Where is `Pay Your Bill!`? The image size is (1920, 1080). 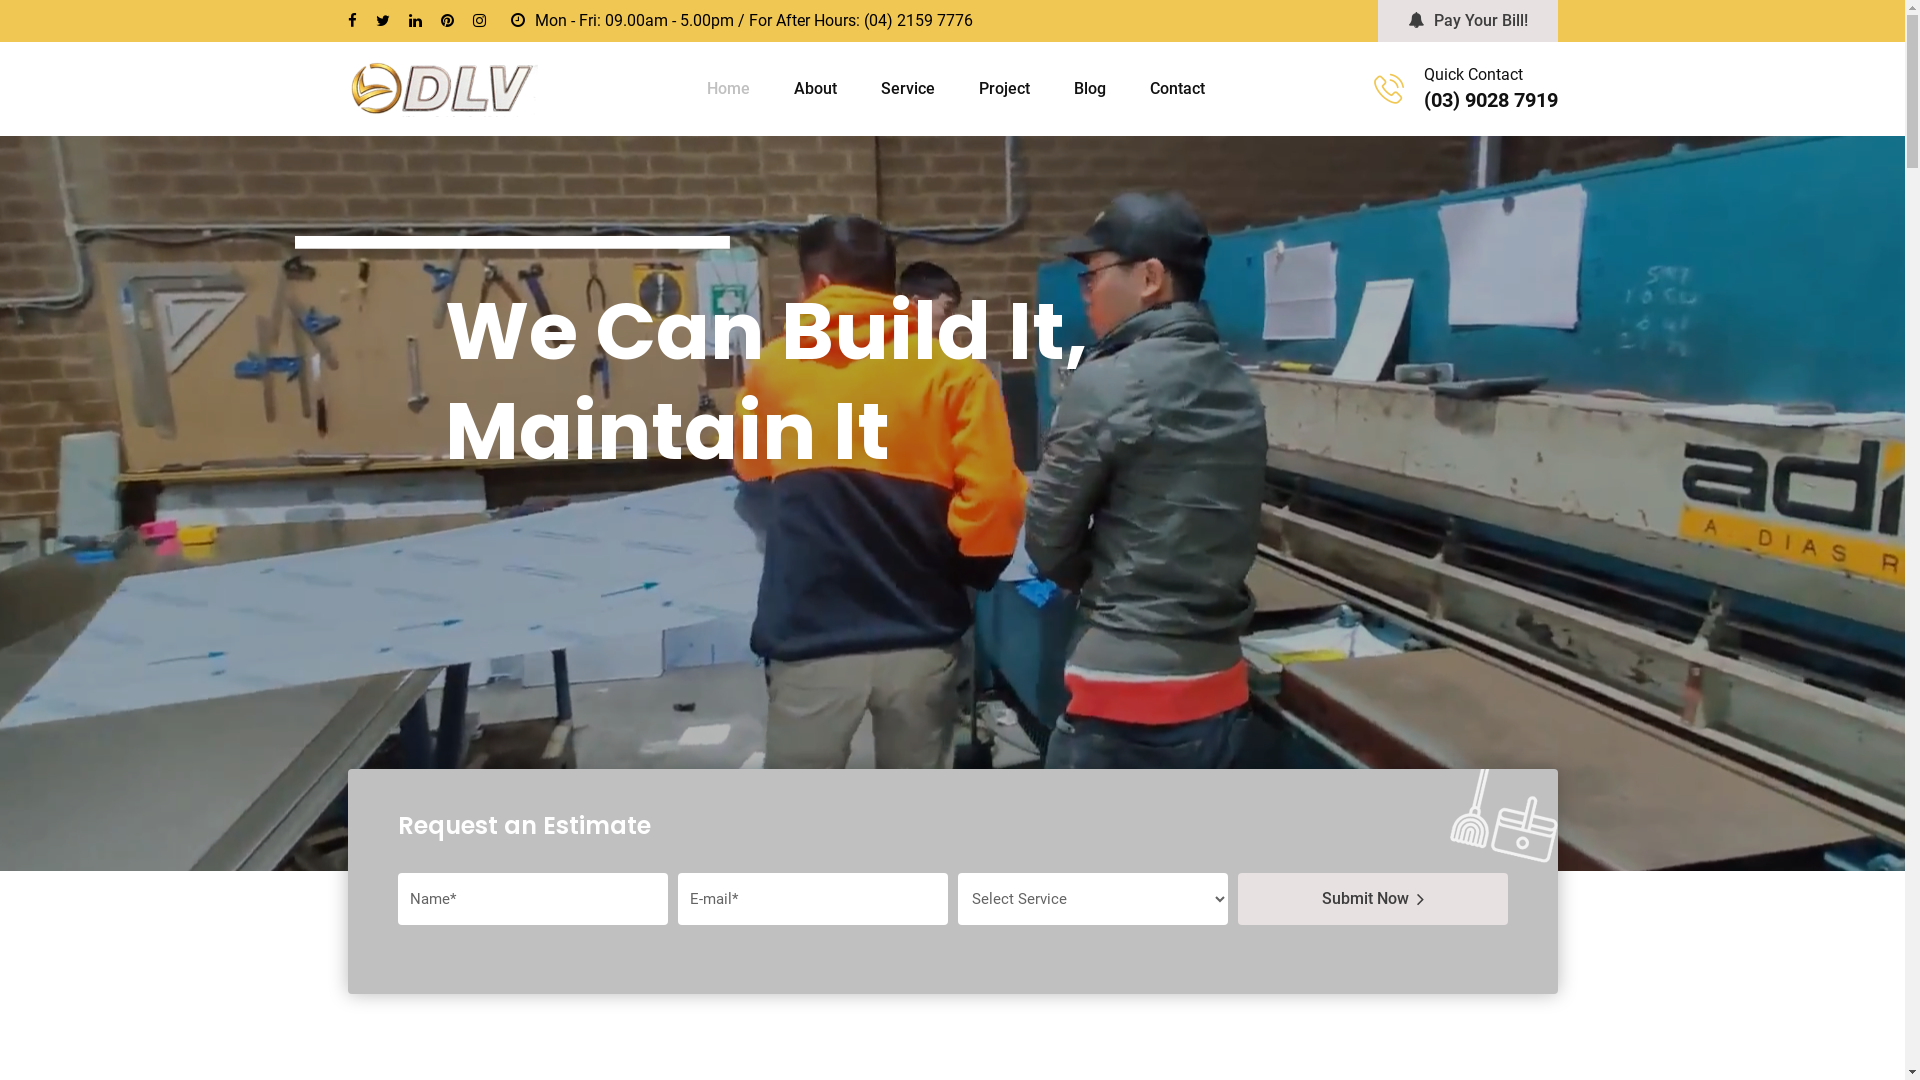
Pay Your Bill! is located at coordinates (1468, 21).